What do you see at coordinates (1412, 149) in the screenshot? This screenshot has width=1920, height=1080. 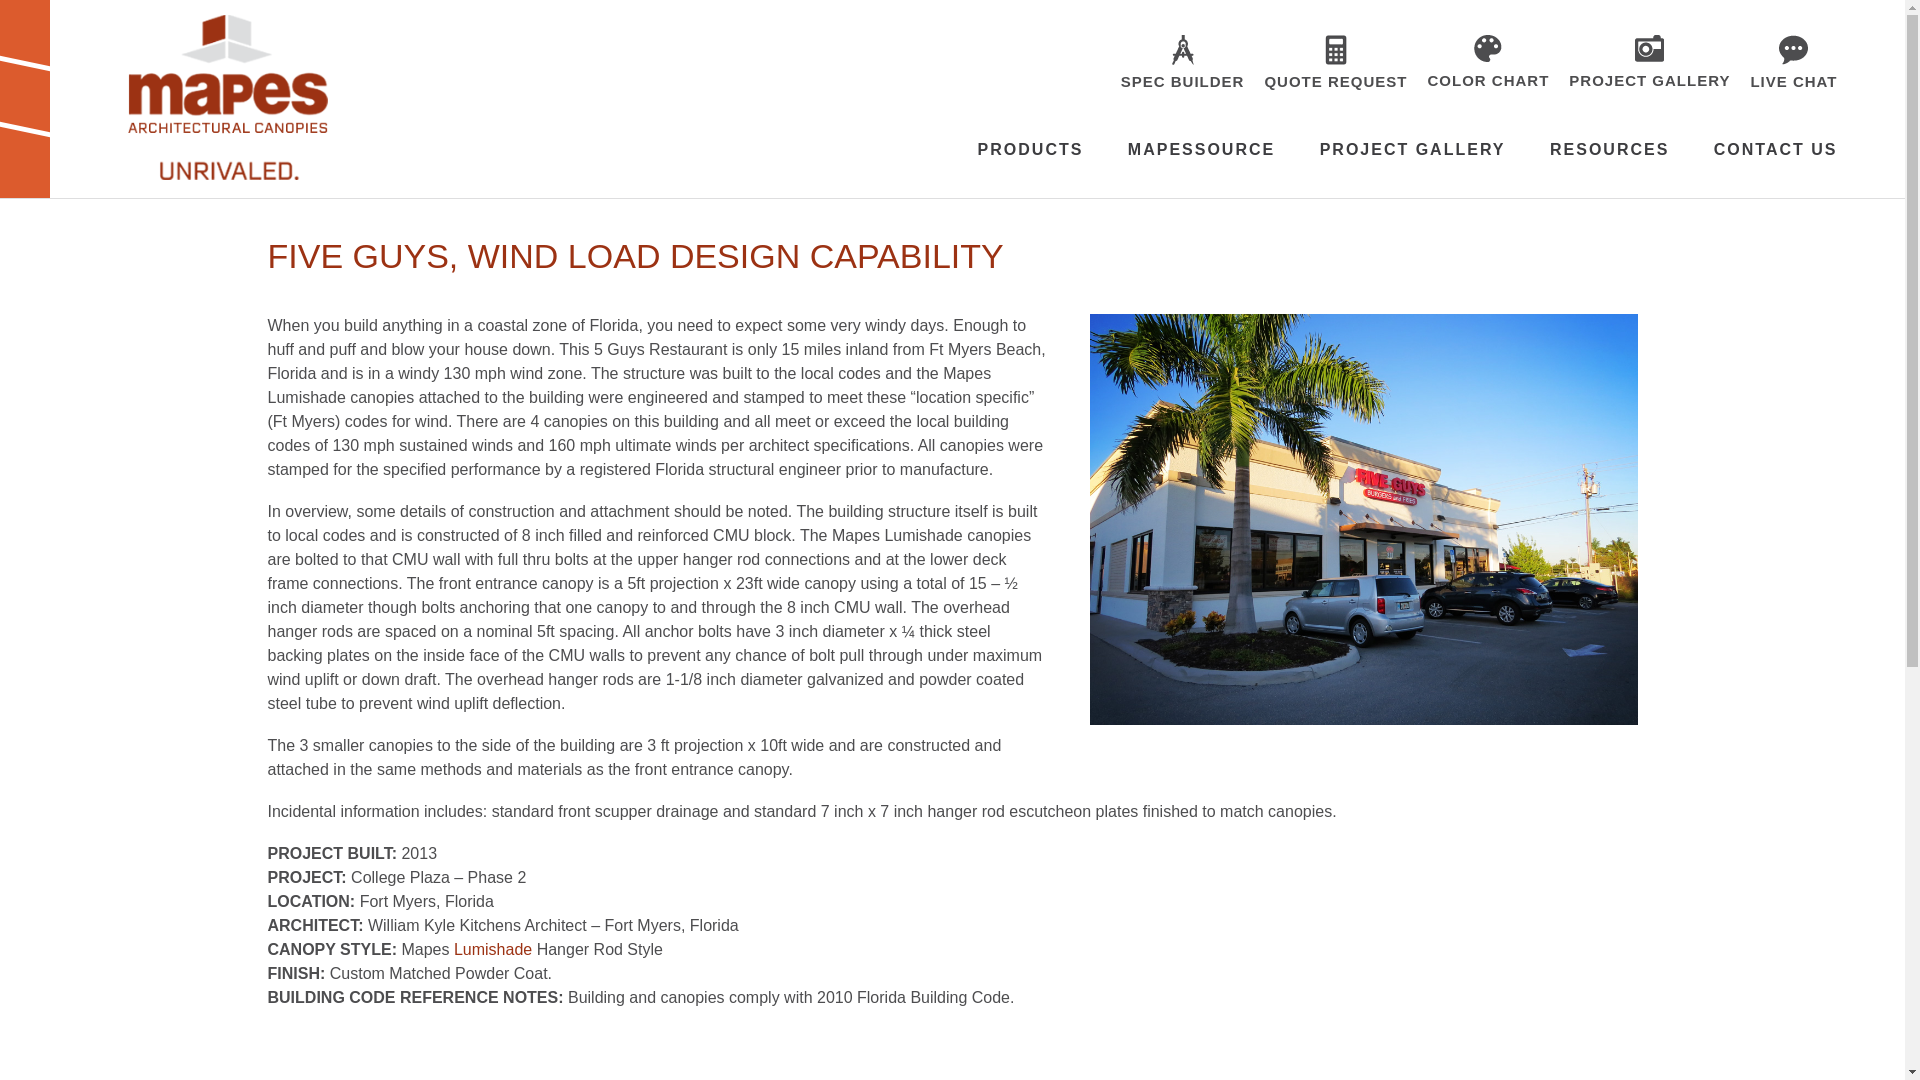 I see `PROJECT GALLERY` at bounding box center [1412, 149].